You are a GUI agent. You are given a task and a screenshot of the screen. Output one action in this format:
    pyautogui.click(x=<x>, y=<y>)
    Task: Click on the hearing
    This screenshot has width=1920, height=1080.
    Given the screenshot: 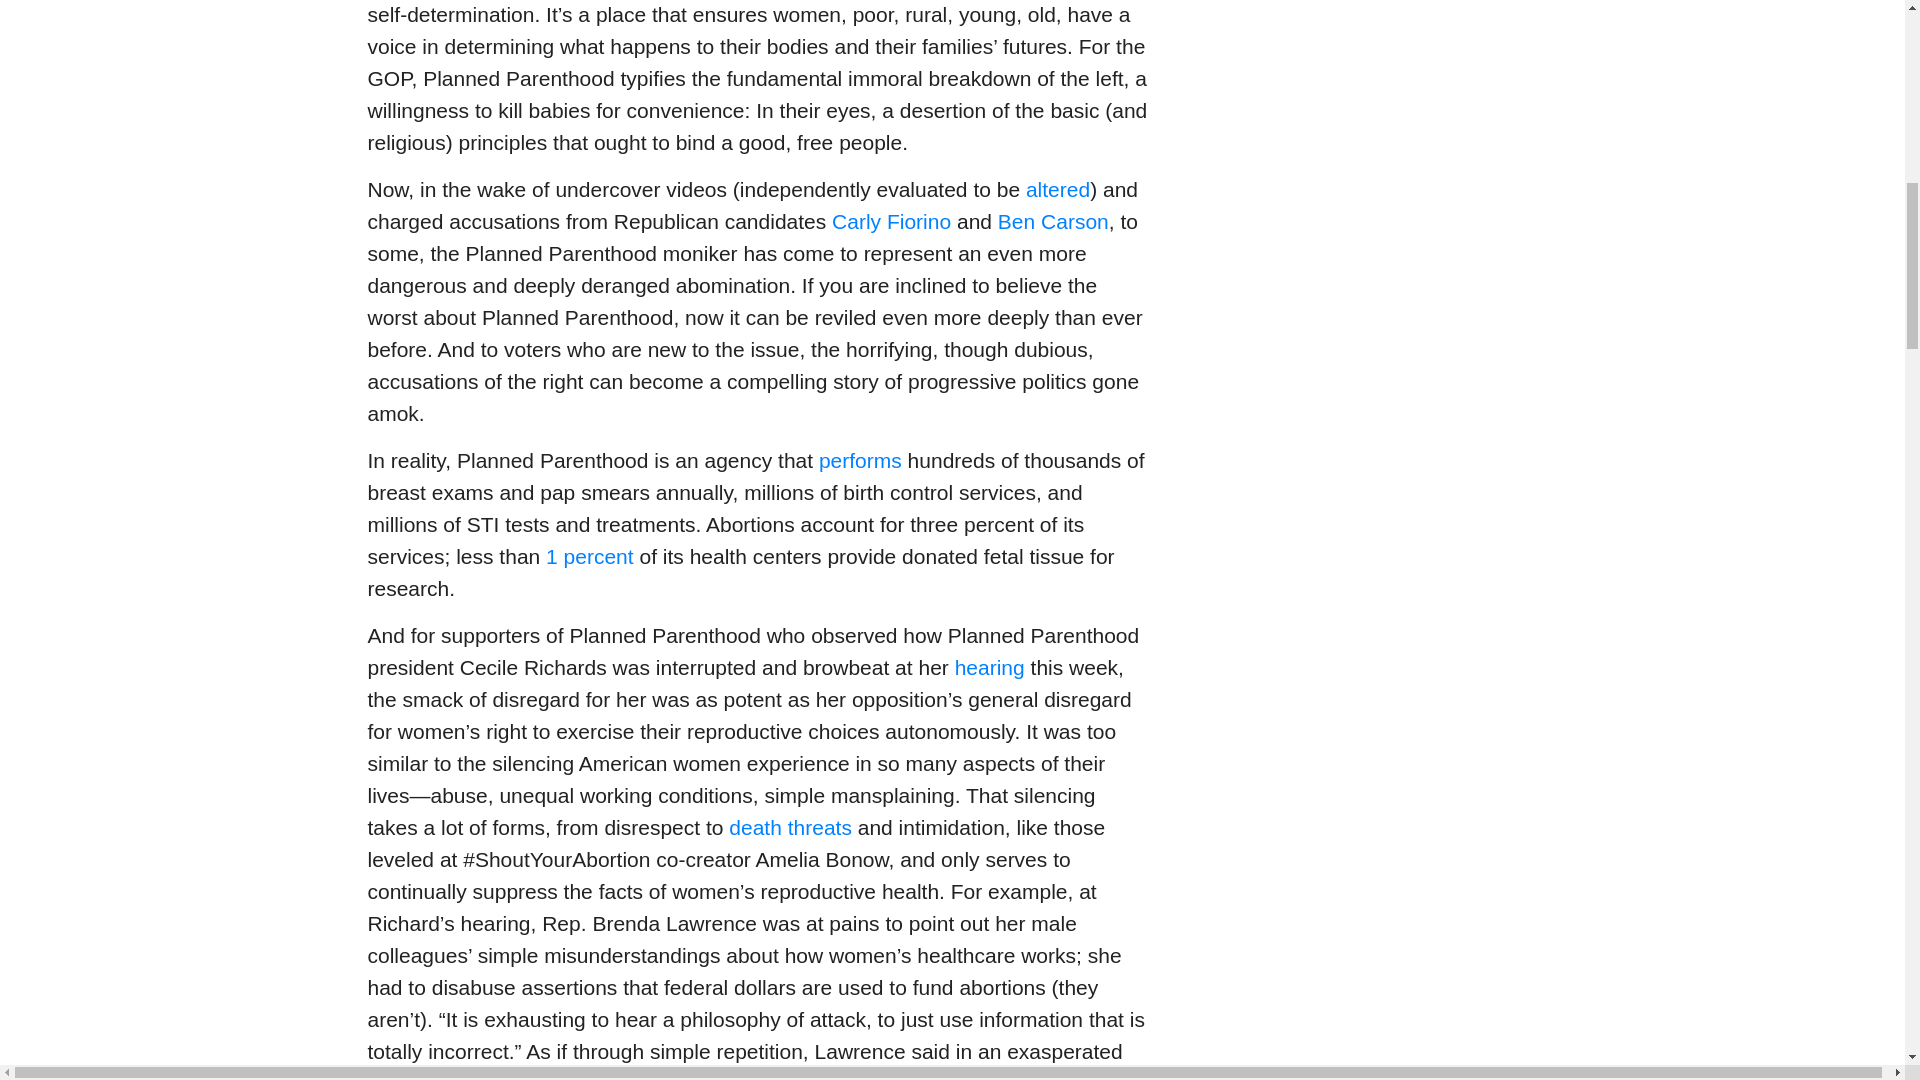 What is the action you would take?
    pyautogui.click(x=990, y=667)
    